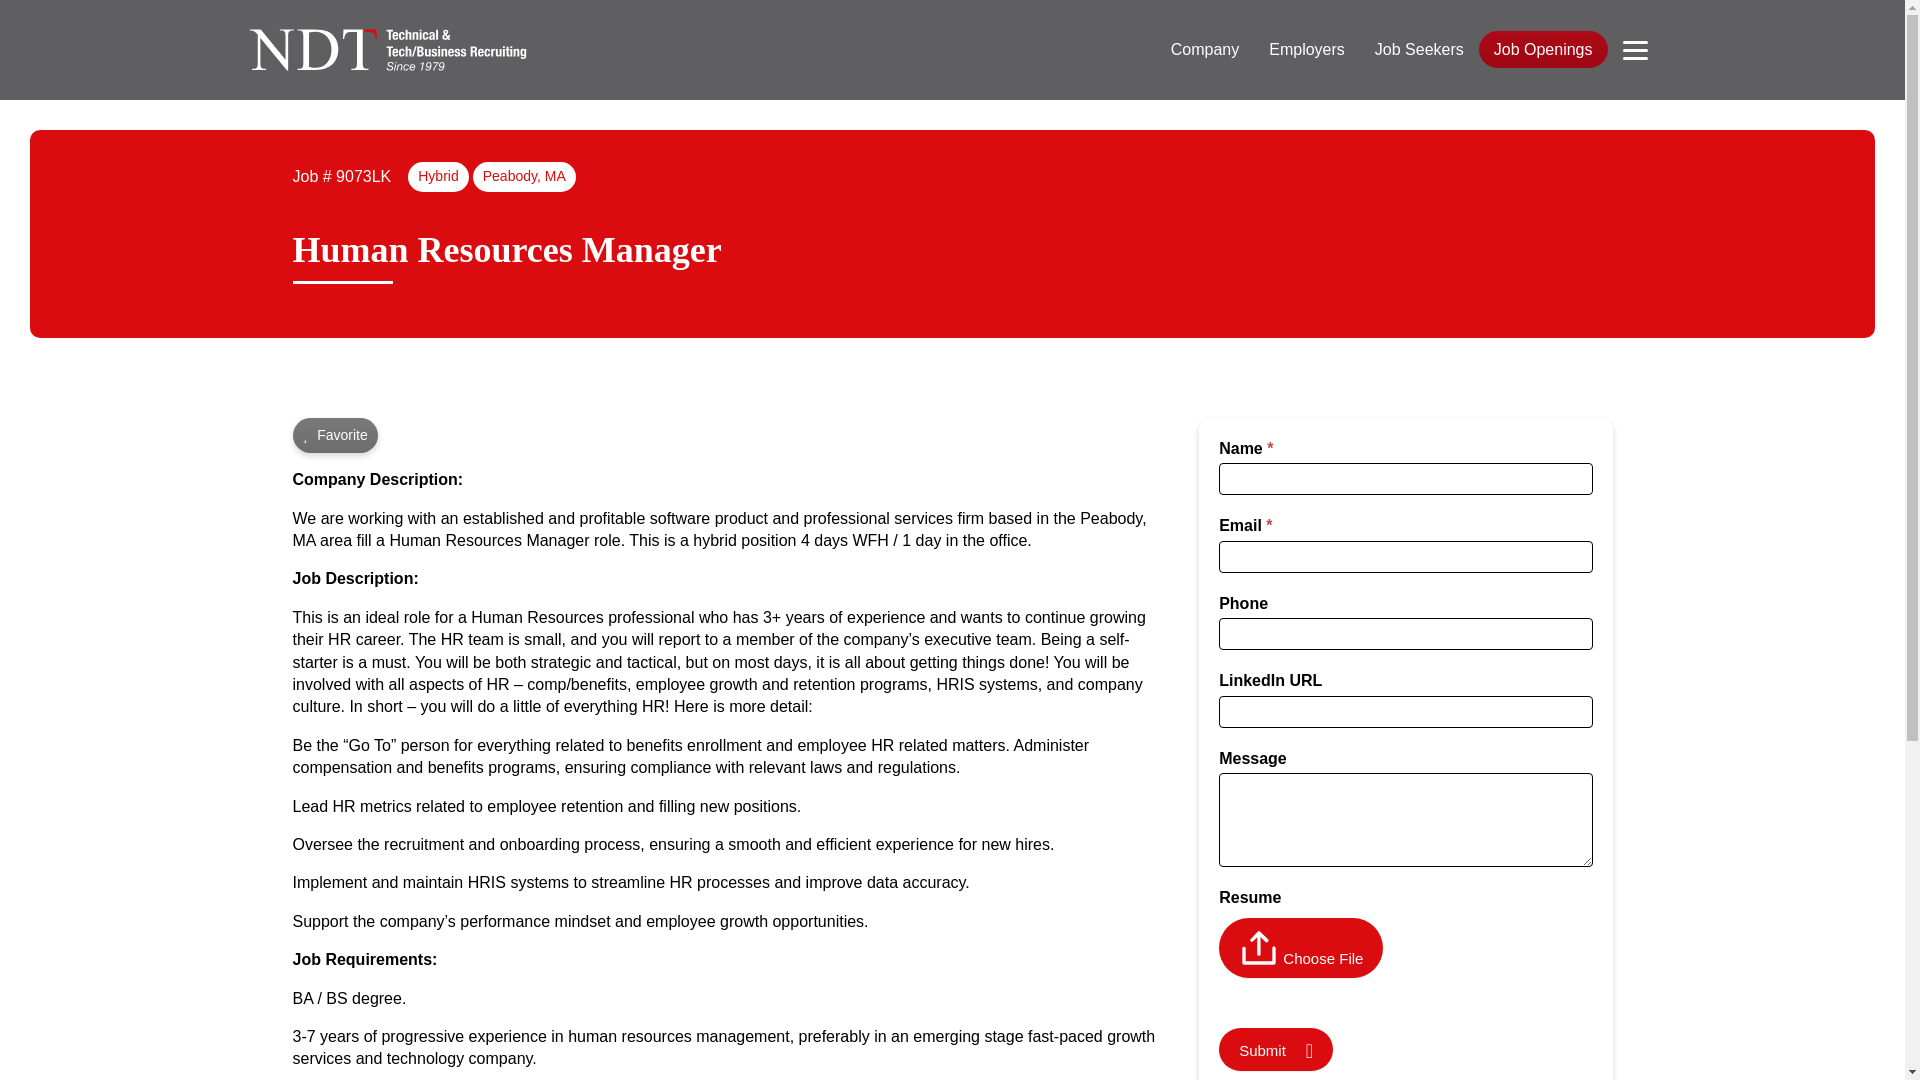  Describe the element at coordinates (1543, 50) in the screenshot. I see `Job Openings` at that location.